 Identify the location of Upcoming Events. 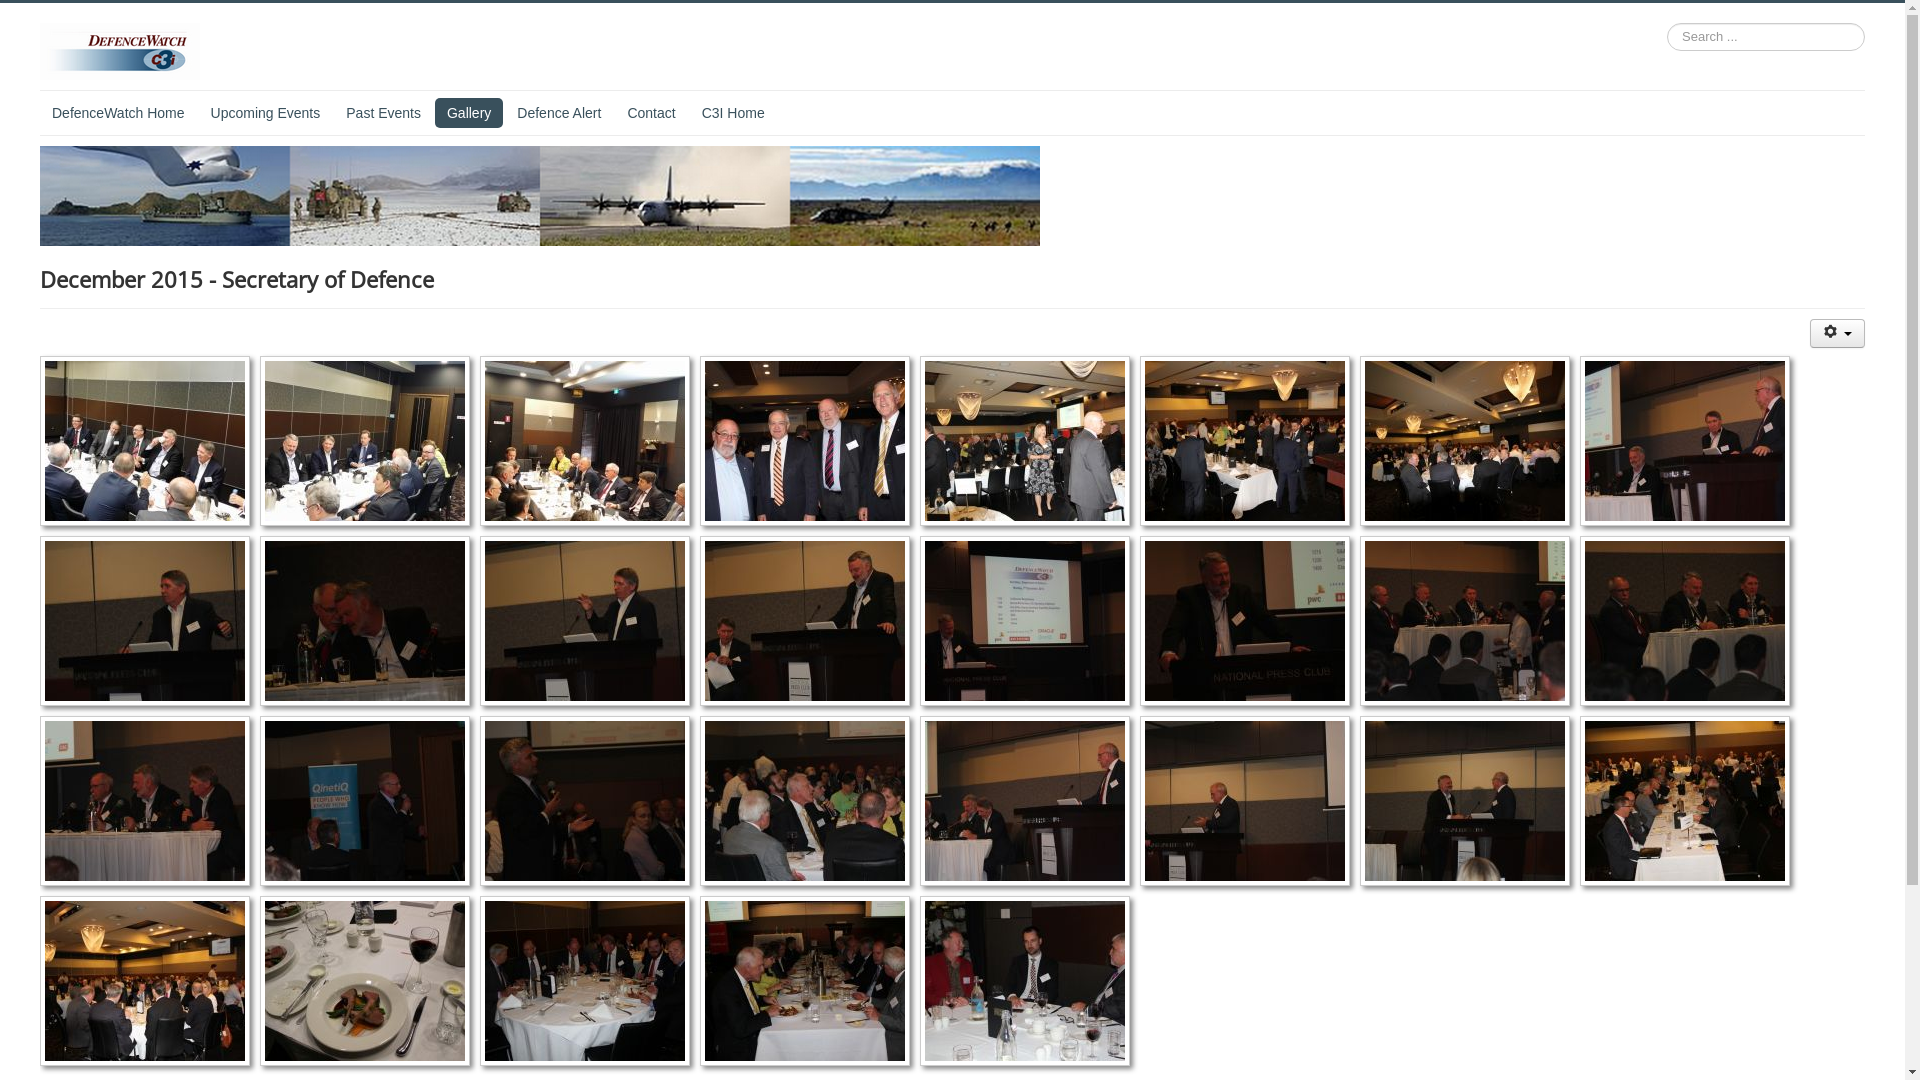
(266, 113).